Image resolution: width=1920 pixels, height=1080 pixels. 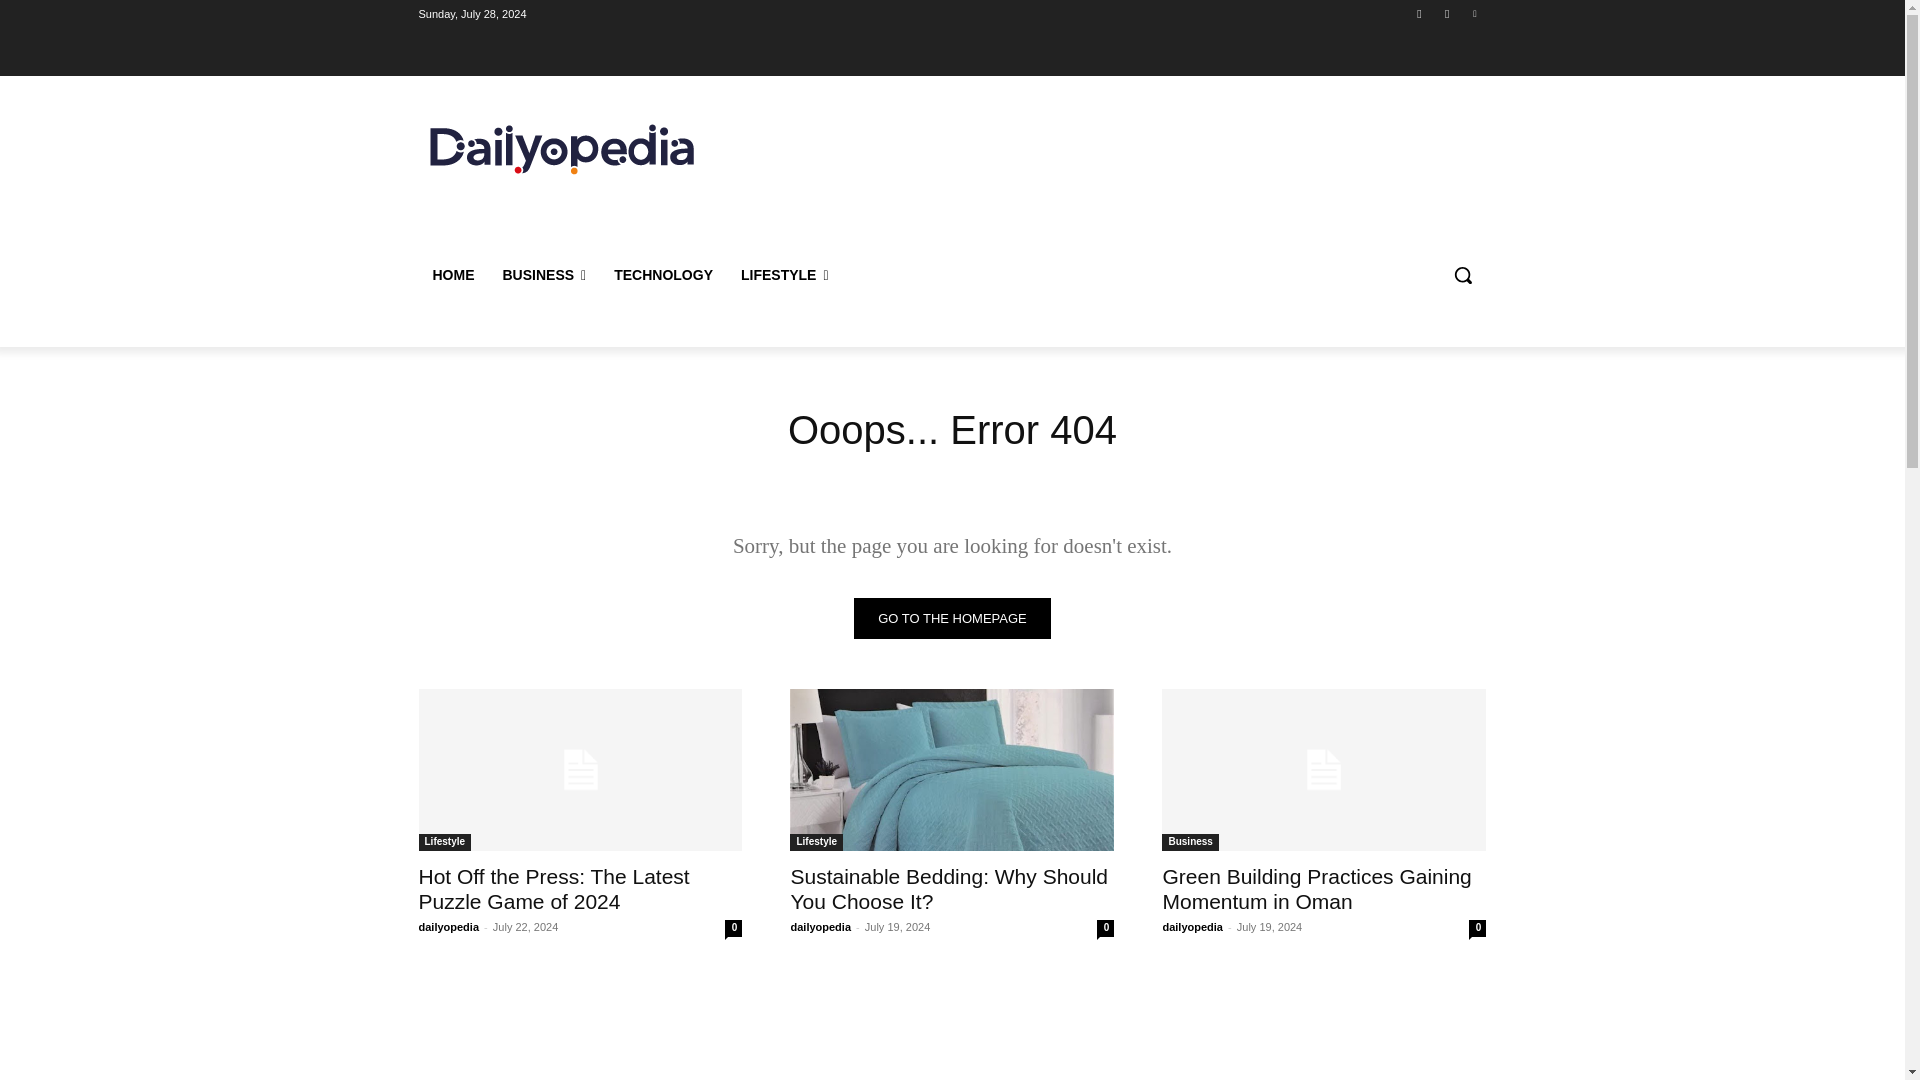 I want to click on GO TO THE HOMEPAGE, so click(x=952, y=618).